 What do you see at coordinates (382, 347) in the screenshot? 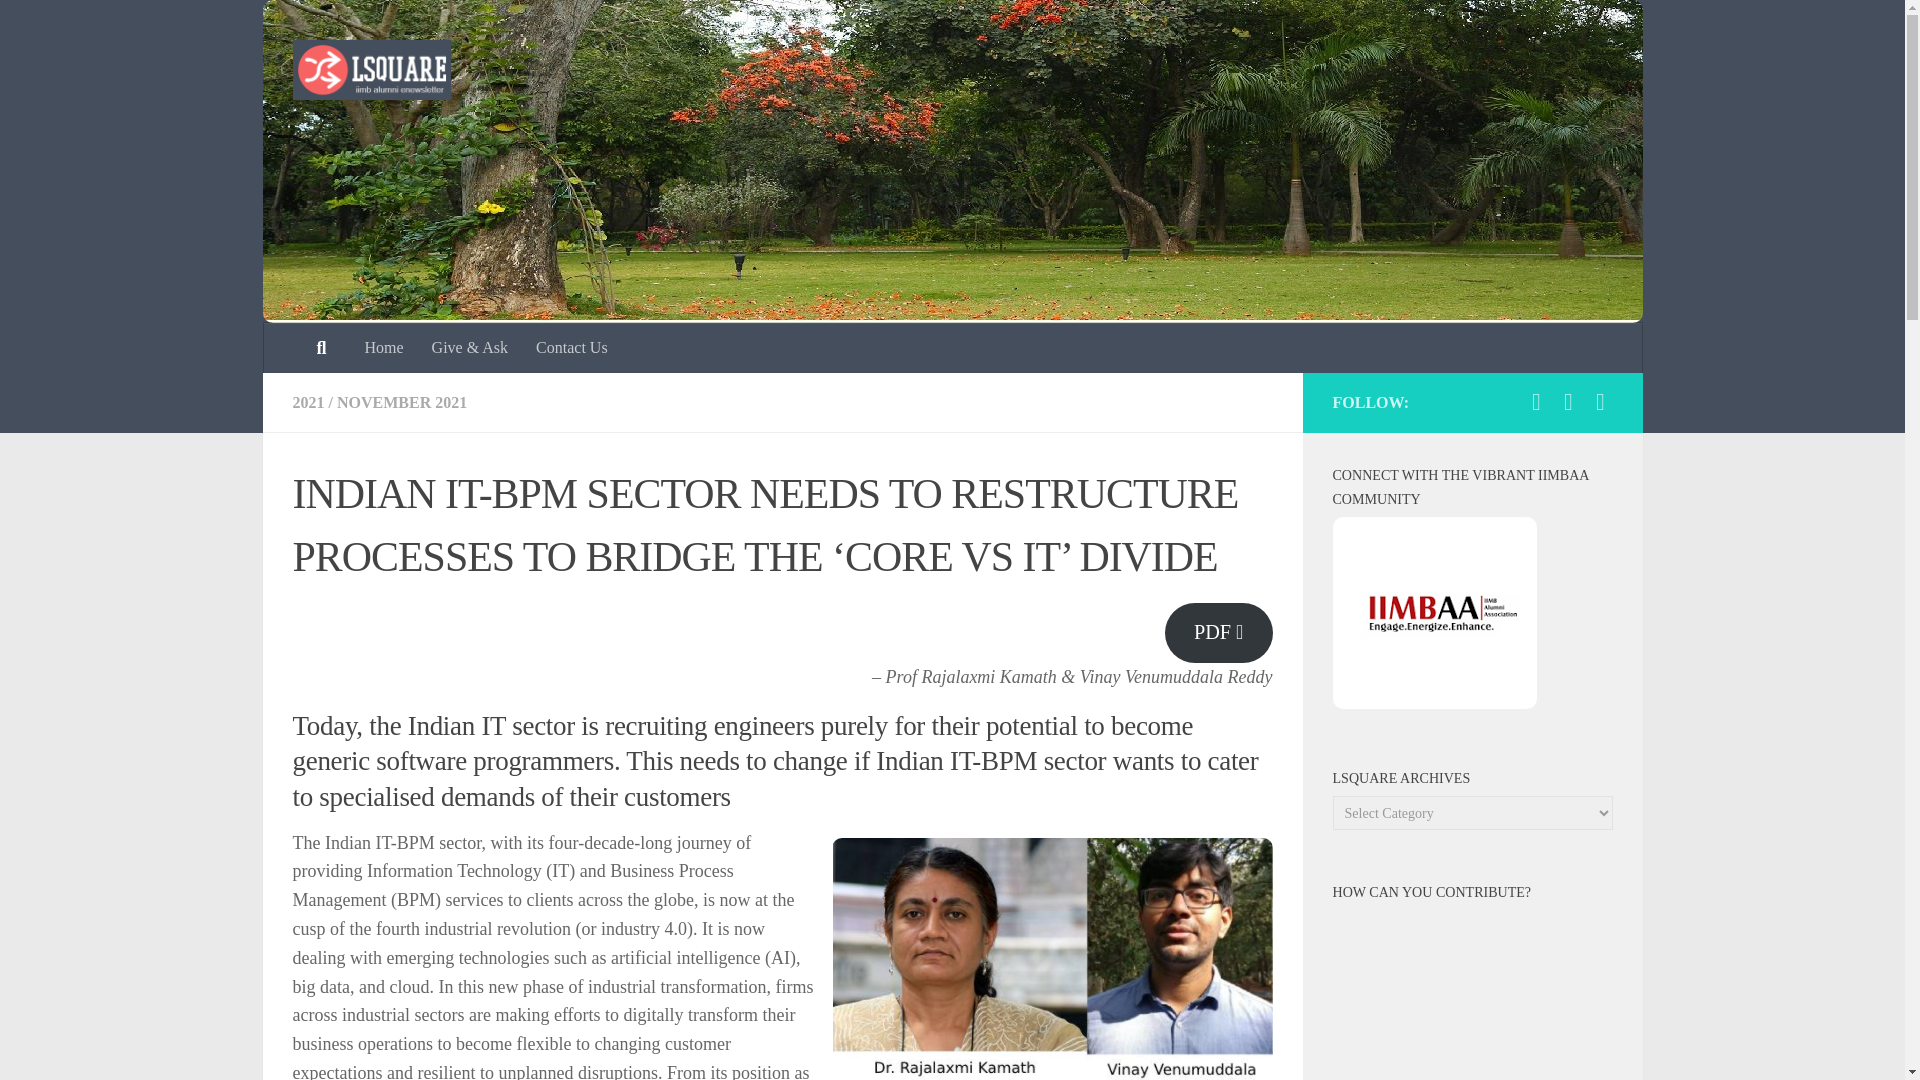
I see `Home` at bounding box center [382, 347].